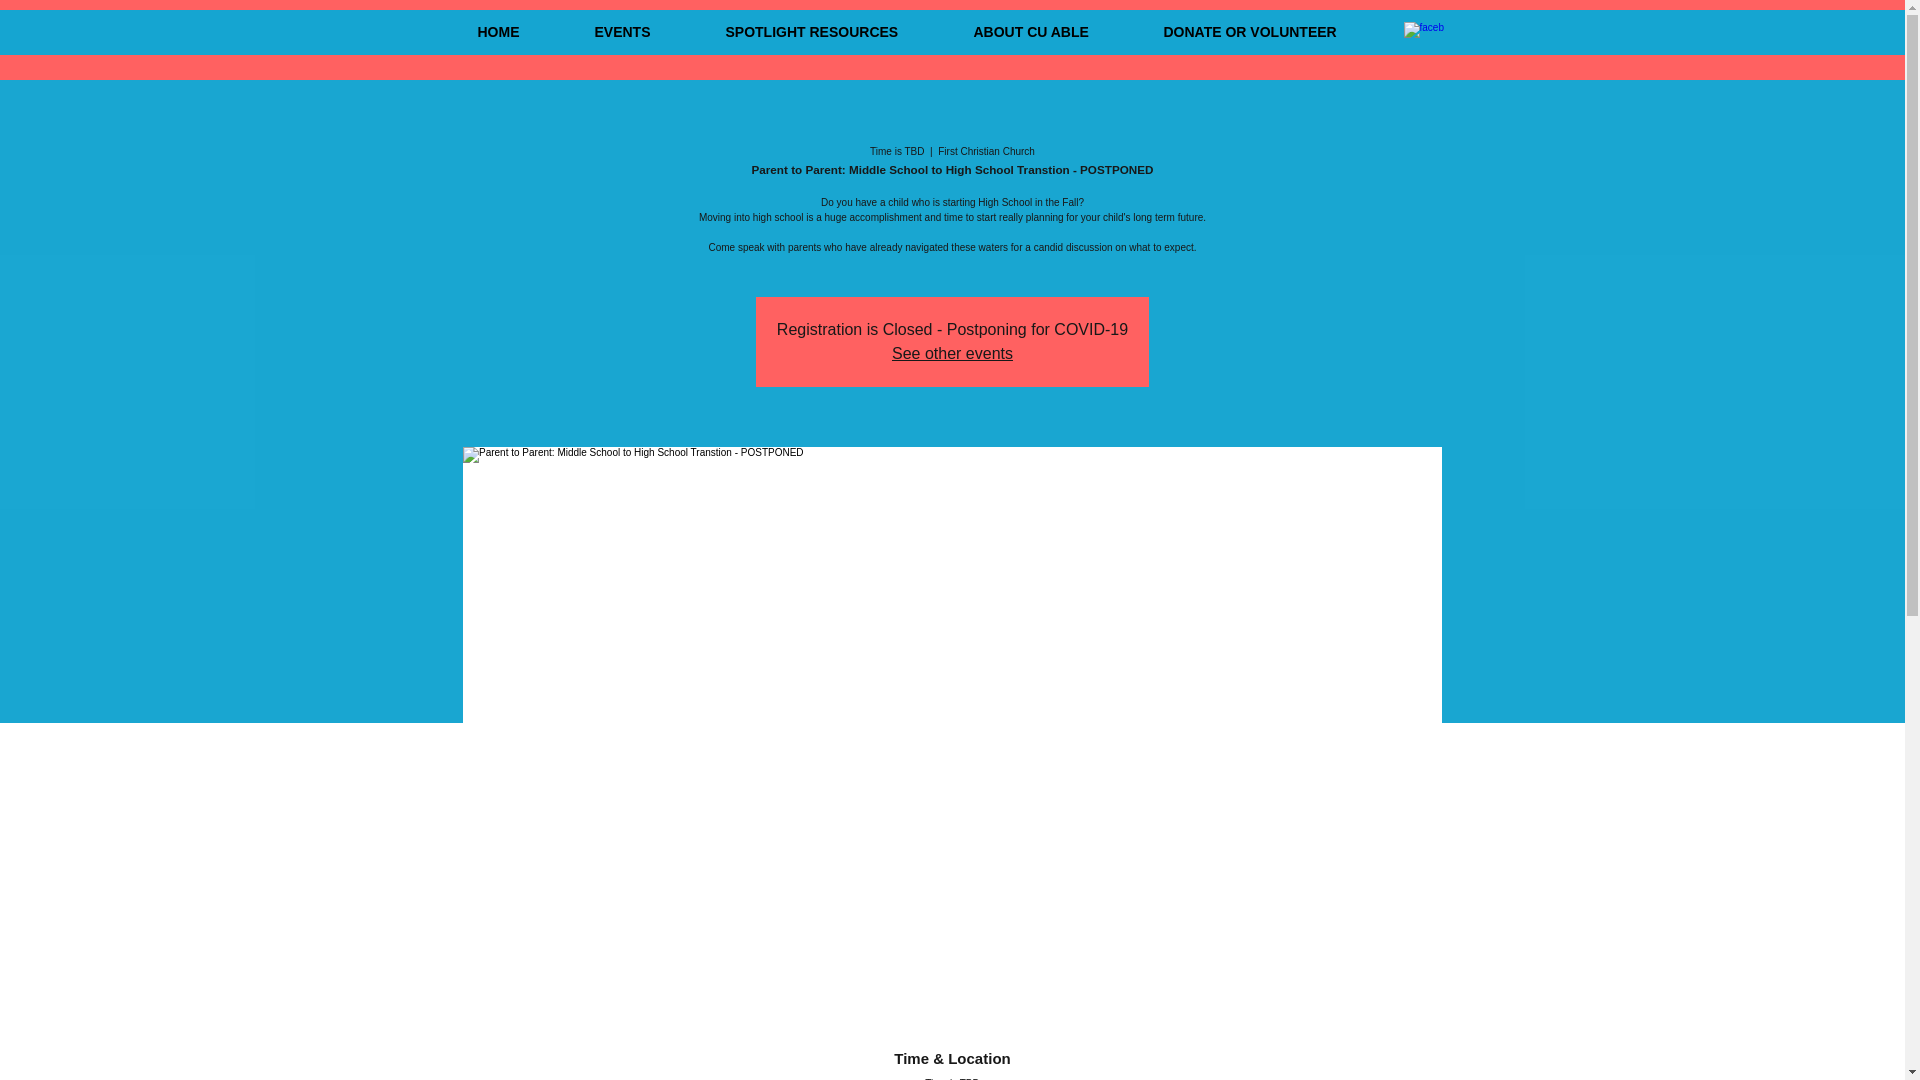 The width and height of the screenshot is (1920, 1080). I want to click on See other events, so click(952, 352).